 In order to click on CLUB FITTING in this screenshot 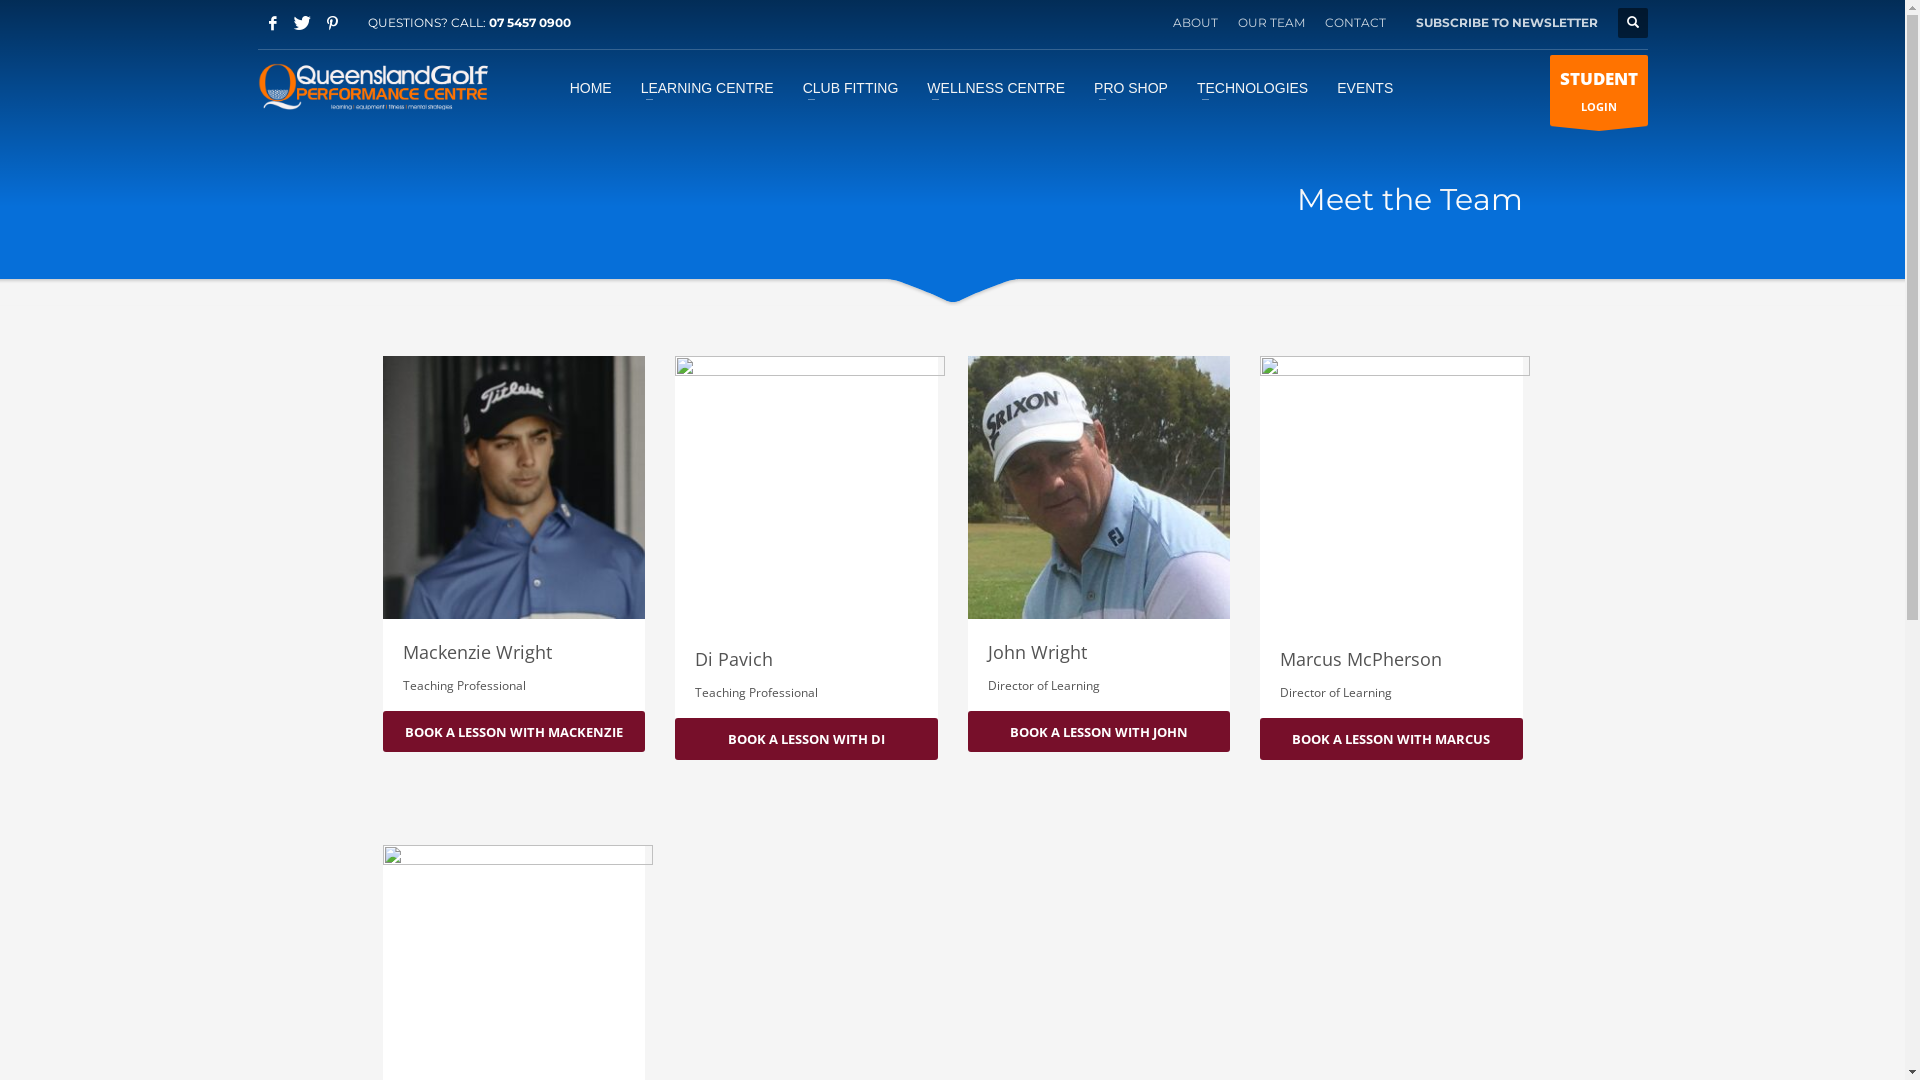, I will do `click(851, 87)`.